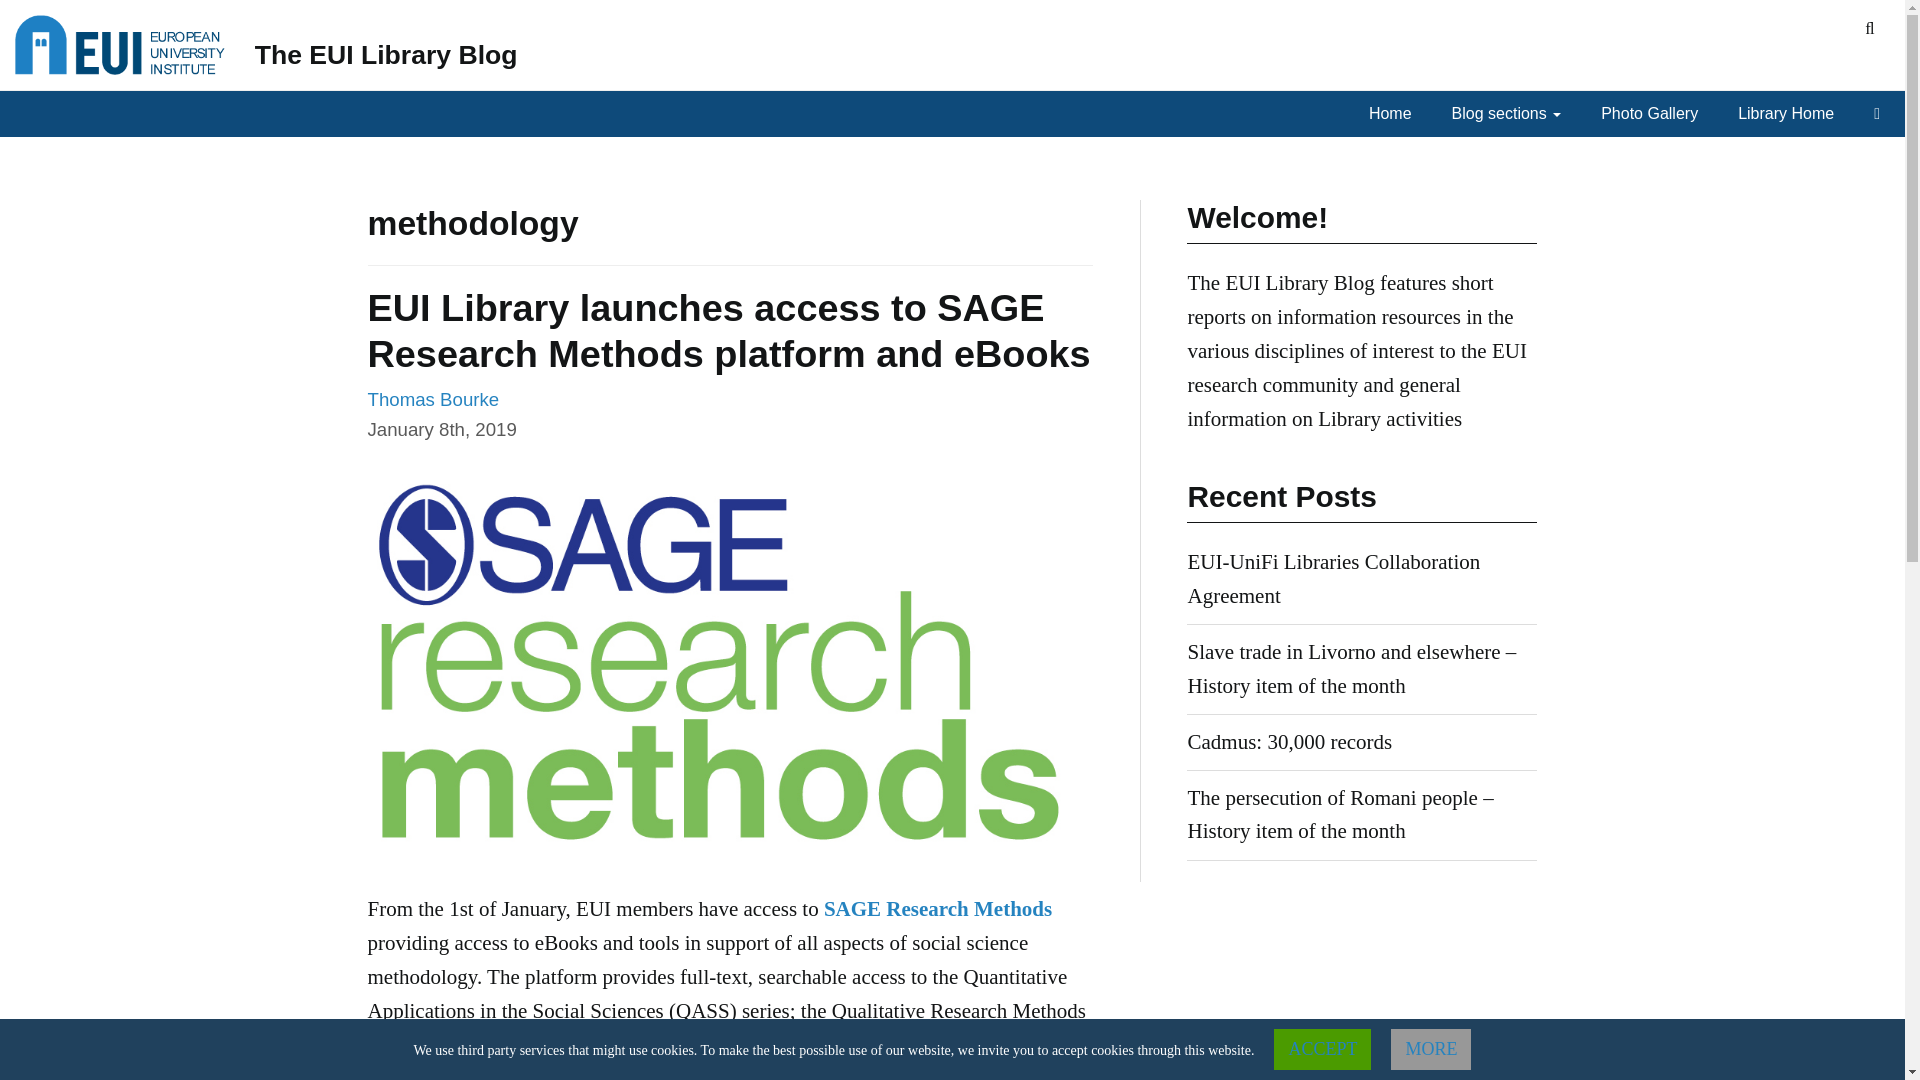  What do you see at coordinates (1870, 29) in the screenshot?
I see `Toggle search box` at bounding box center [1870, 29].